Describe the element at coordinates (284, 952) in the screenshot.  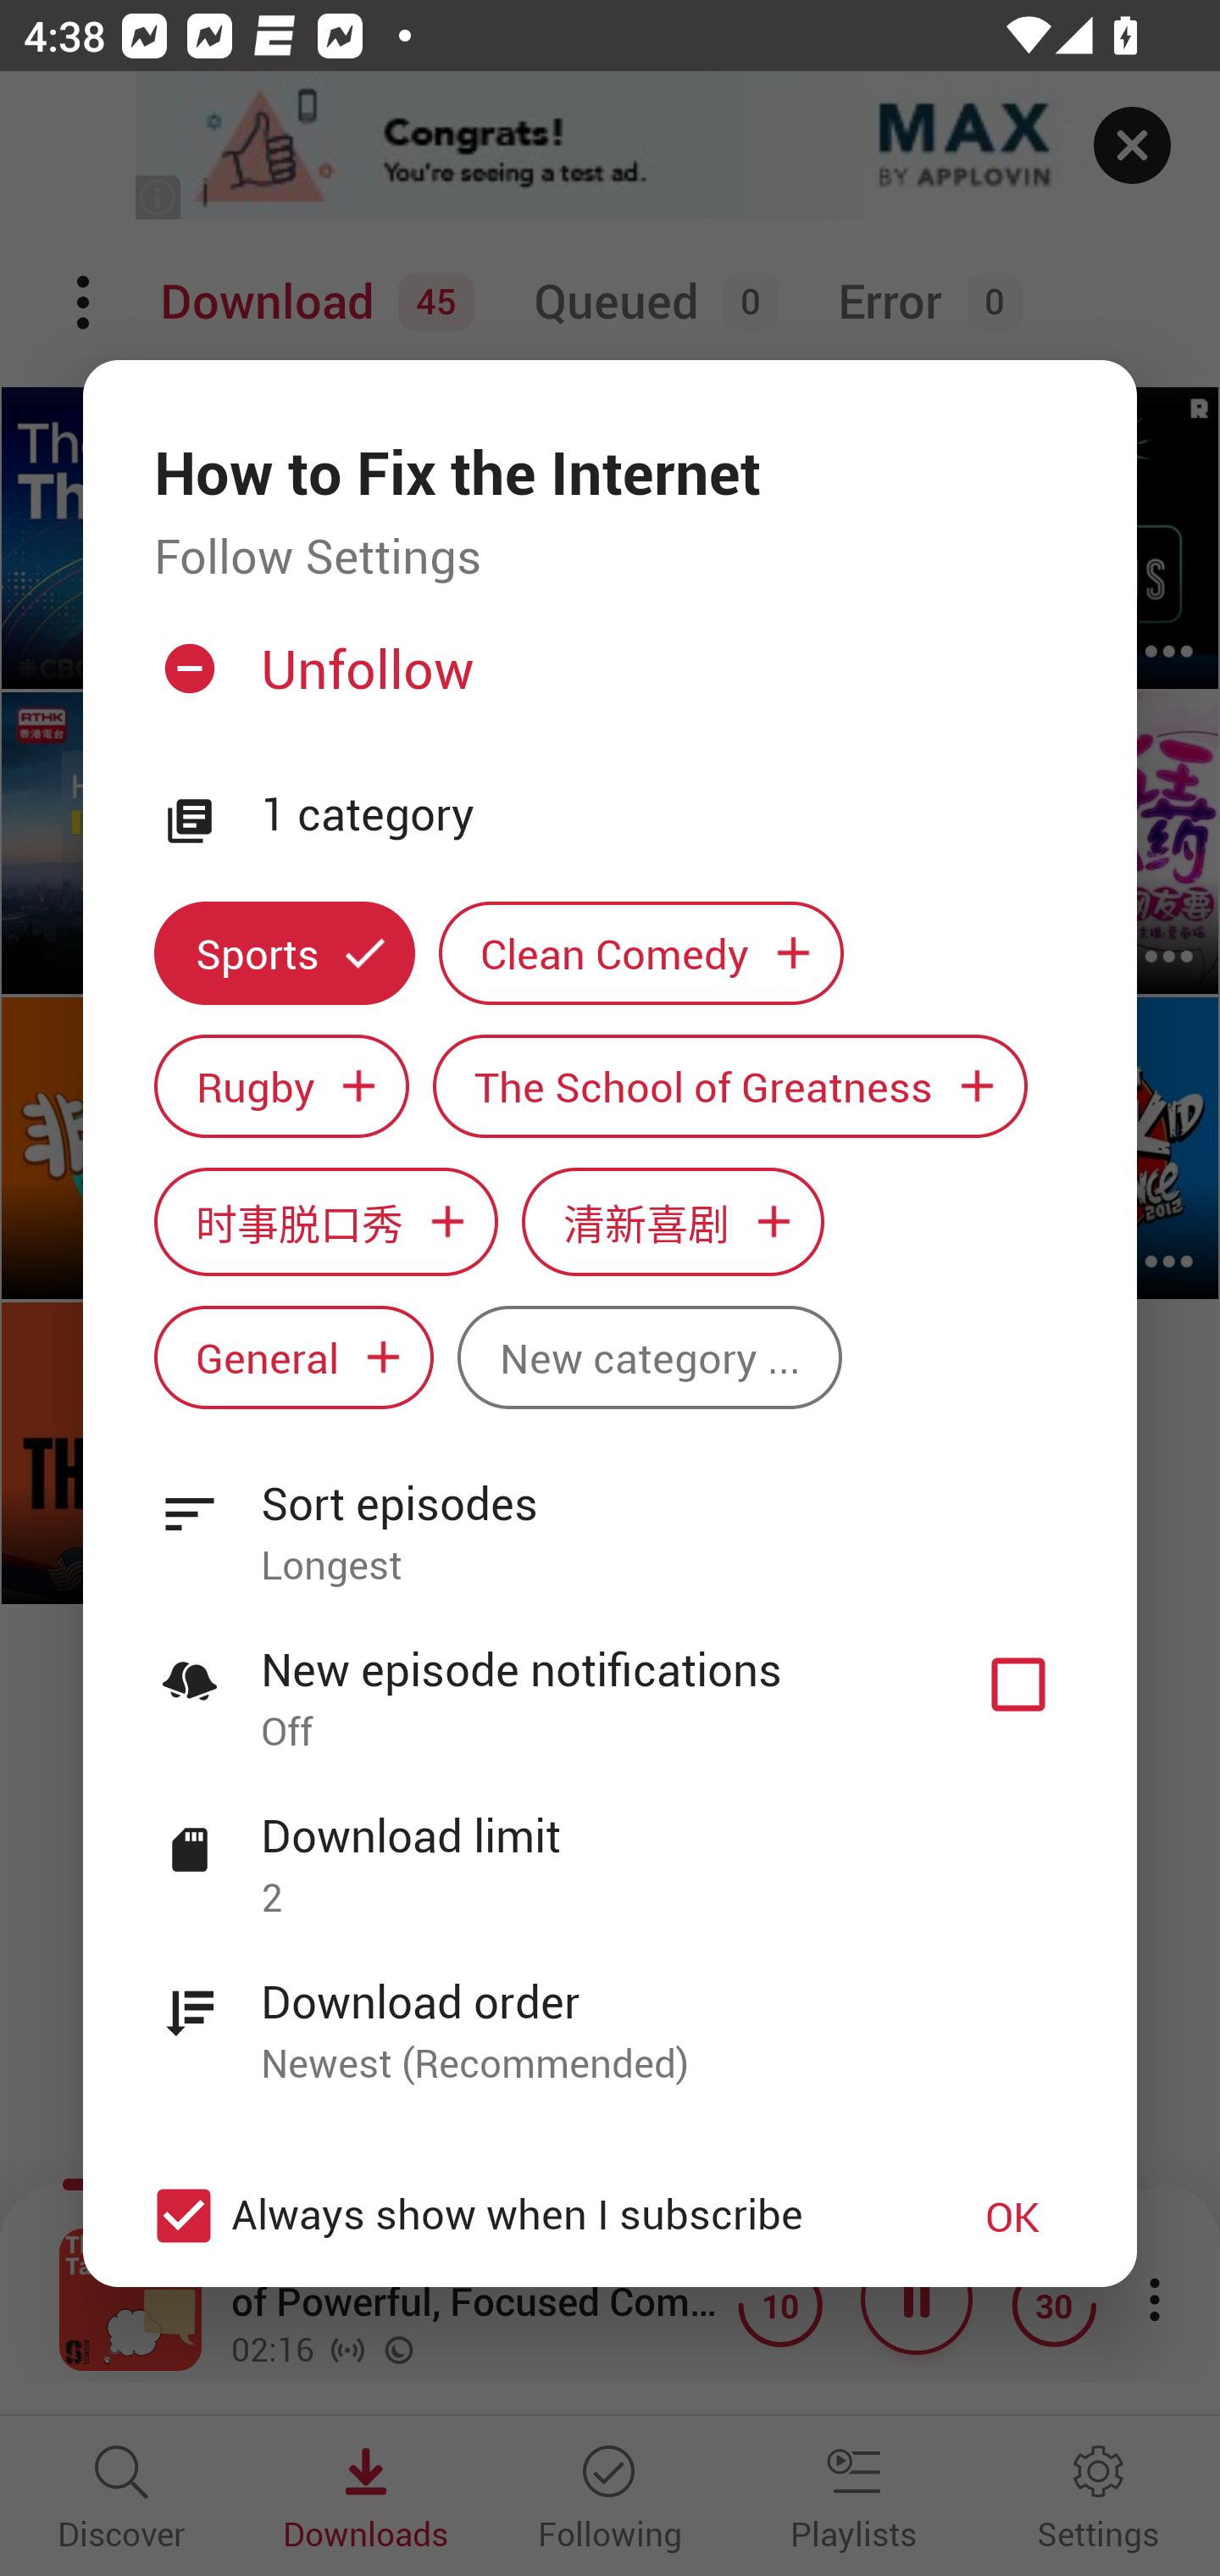
I see `Sports` at that location.